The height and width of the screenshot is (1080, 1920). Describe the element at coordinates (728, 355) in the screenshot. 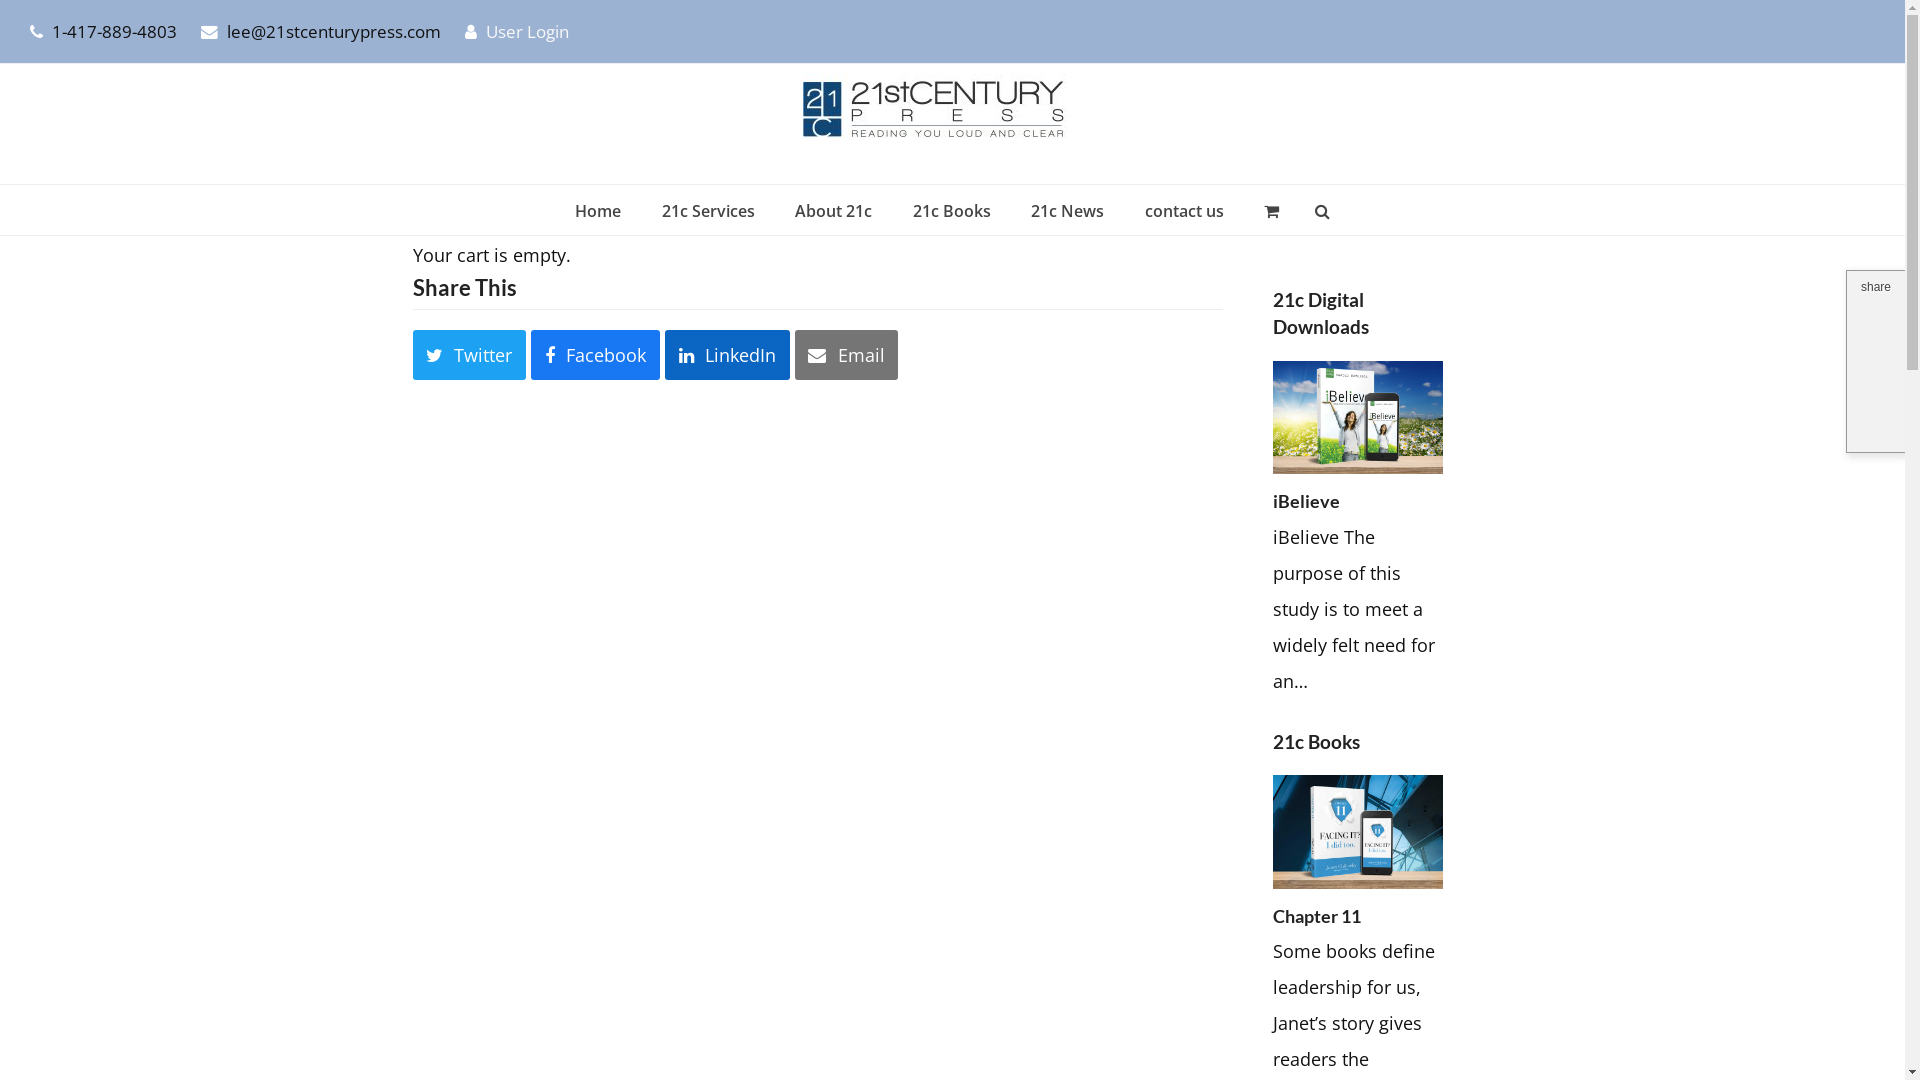

I see `LinkedIn` at that location.